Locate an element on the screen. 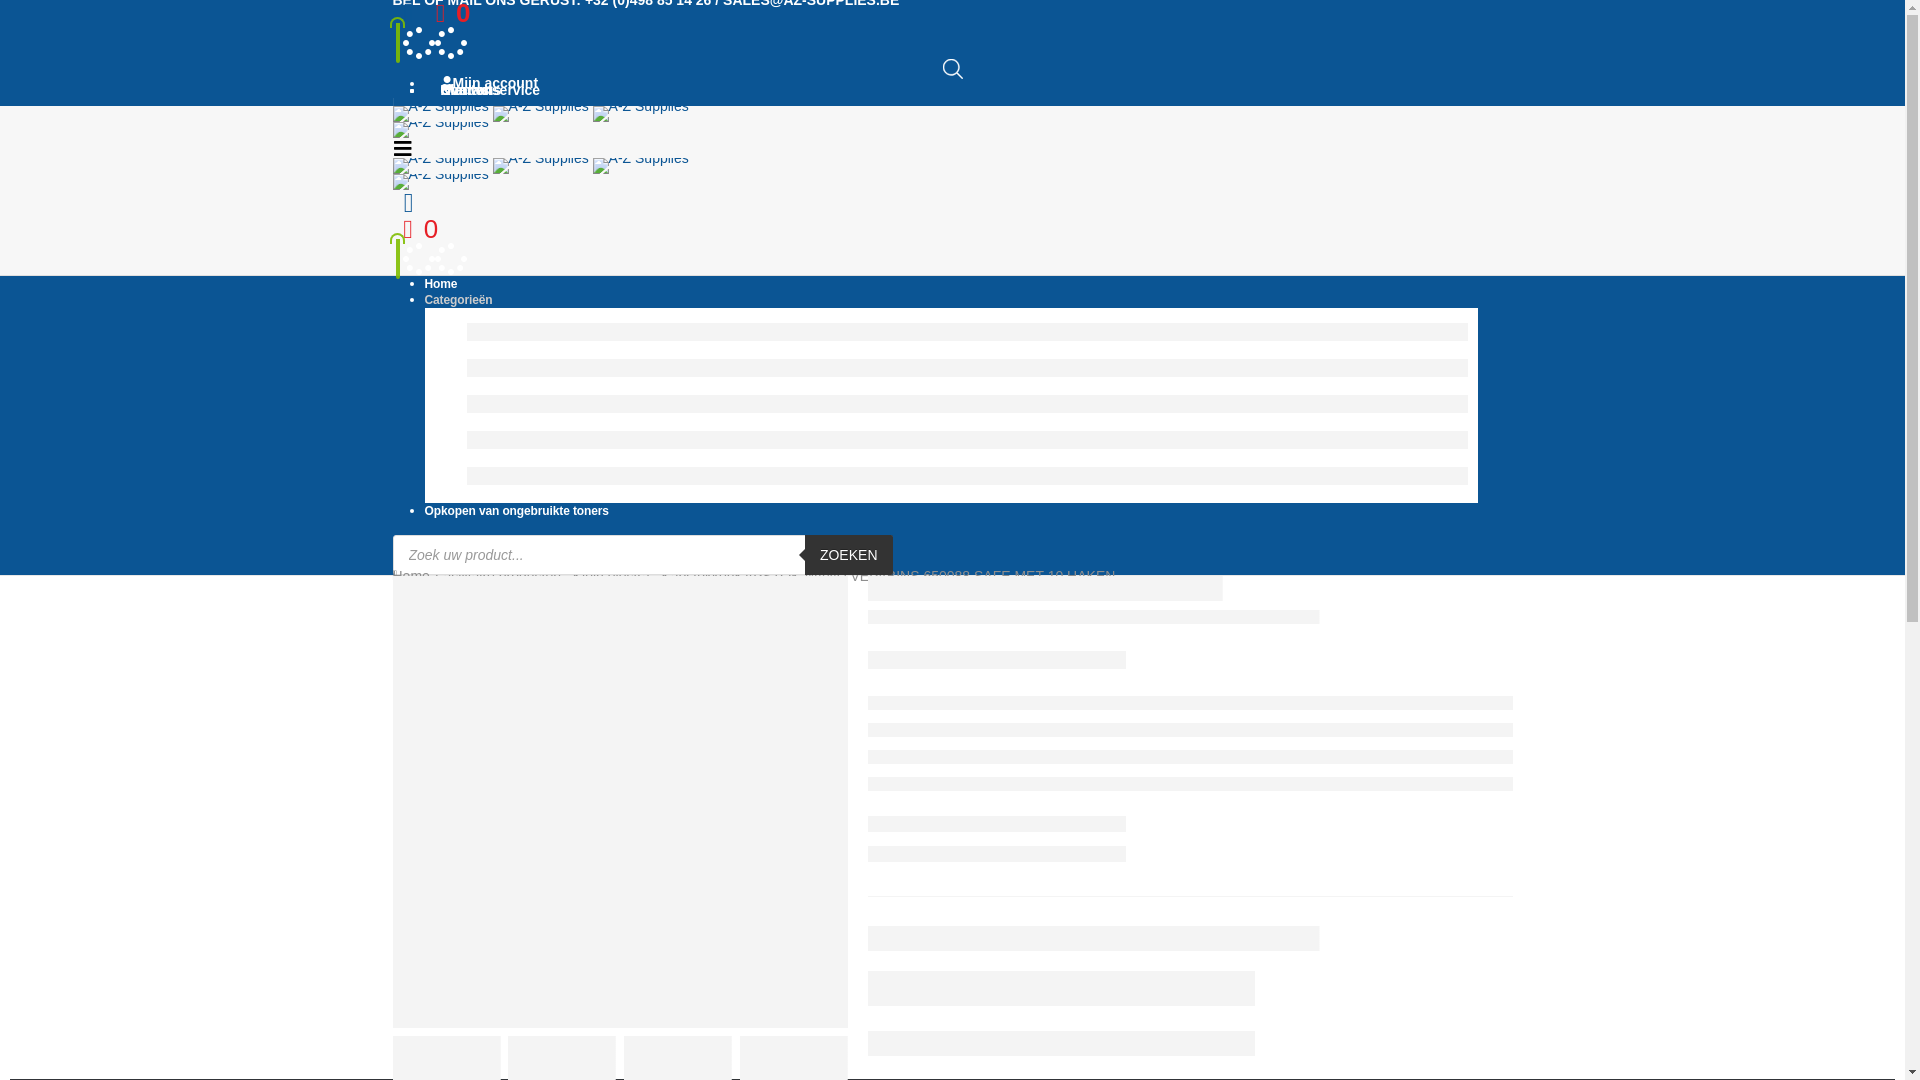 The width and height of the screenshot is (1920, 1080). Mijn account is located at coordinates (485, 83).